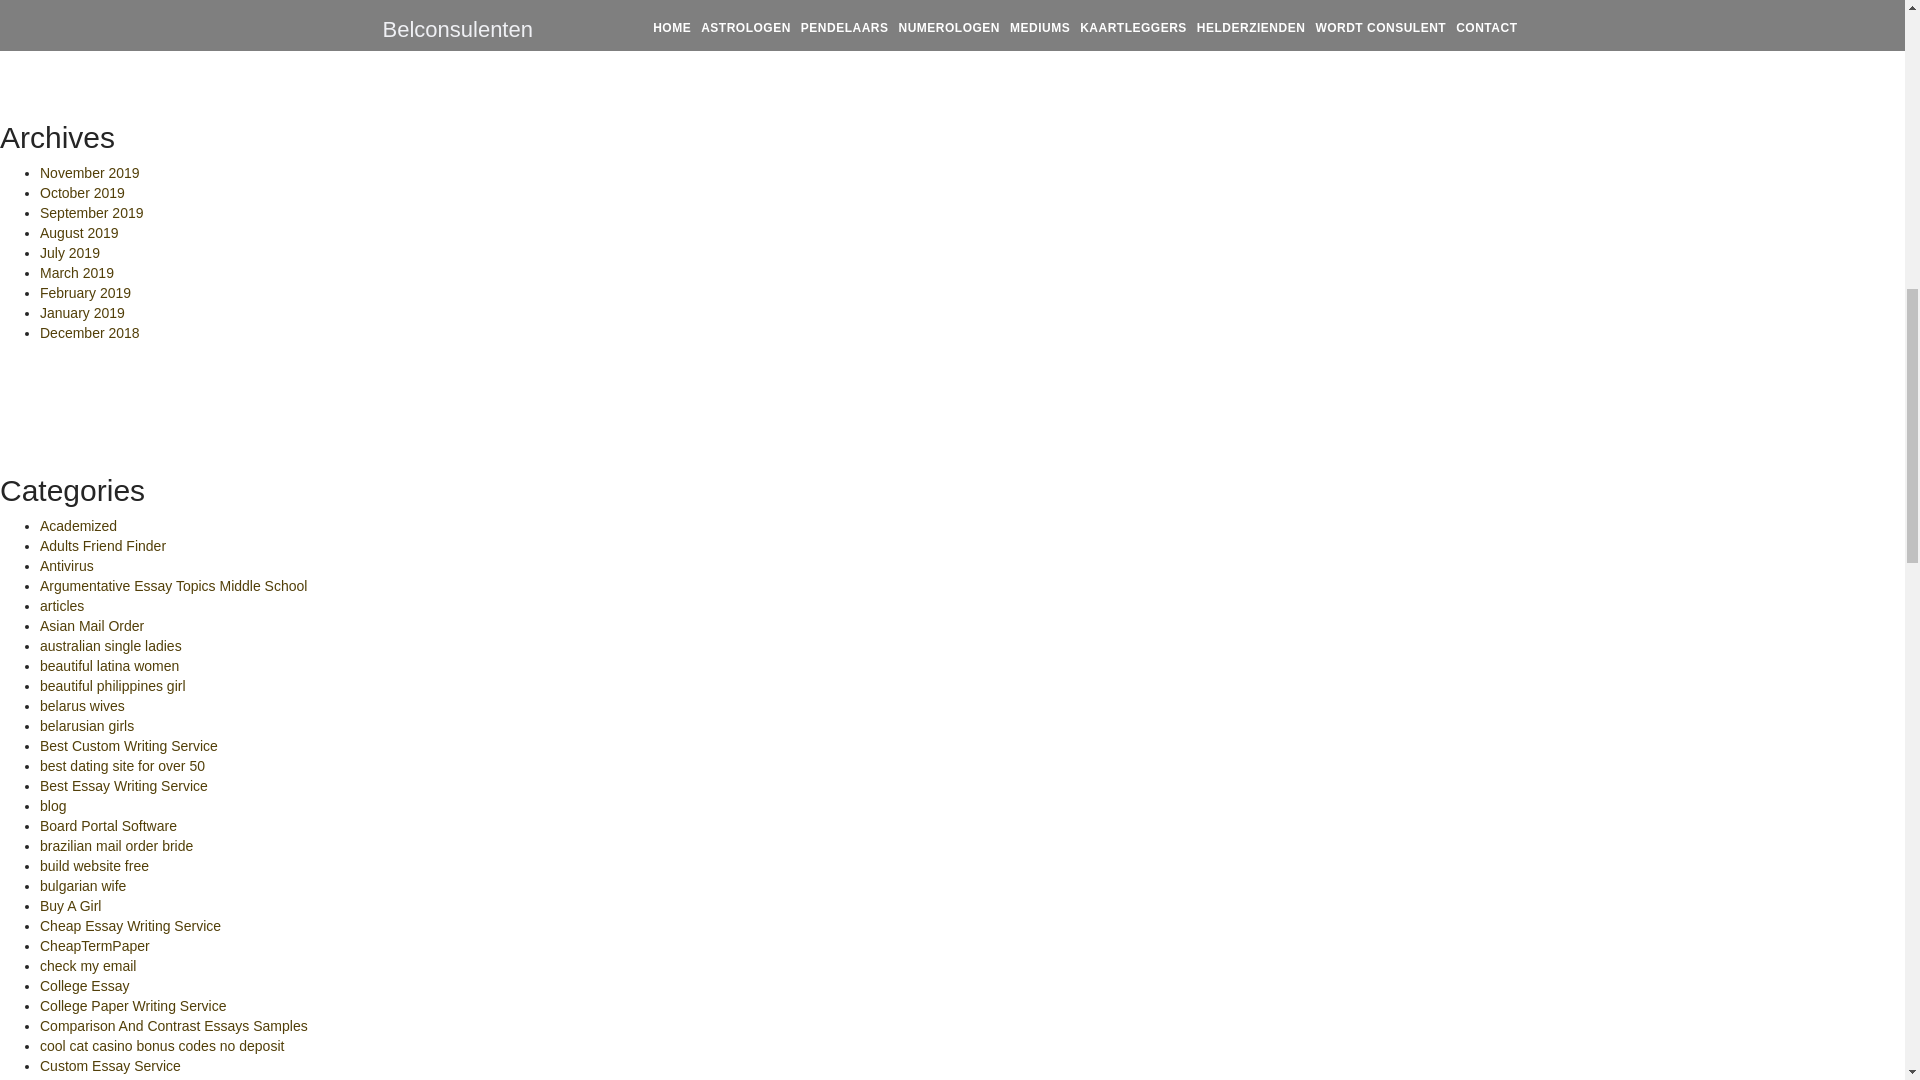  Describe the element at coordinates (70, 253) in the screenshot. I see `July 2019` at that location.